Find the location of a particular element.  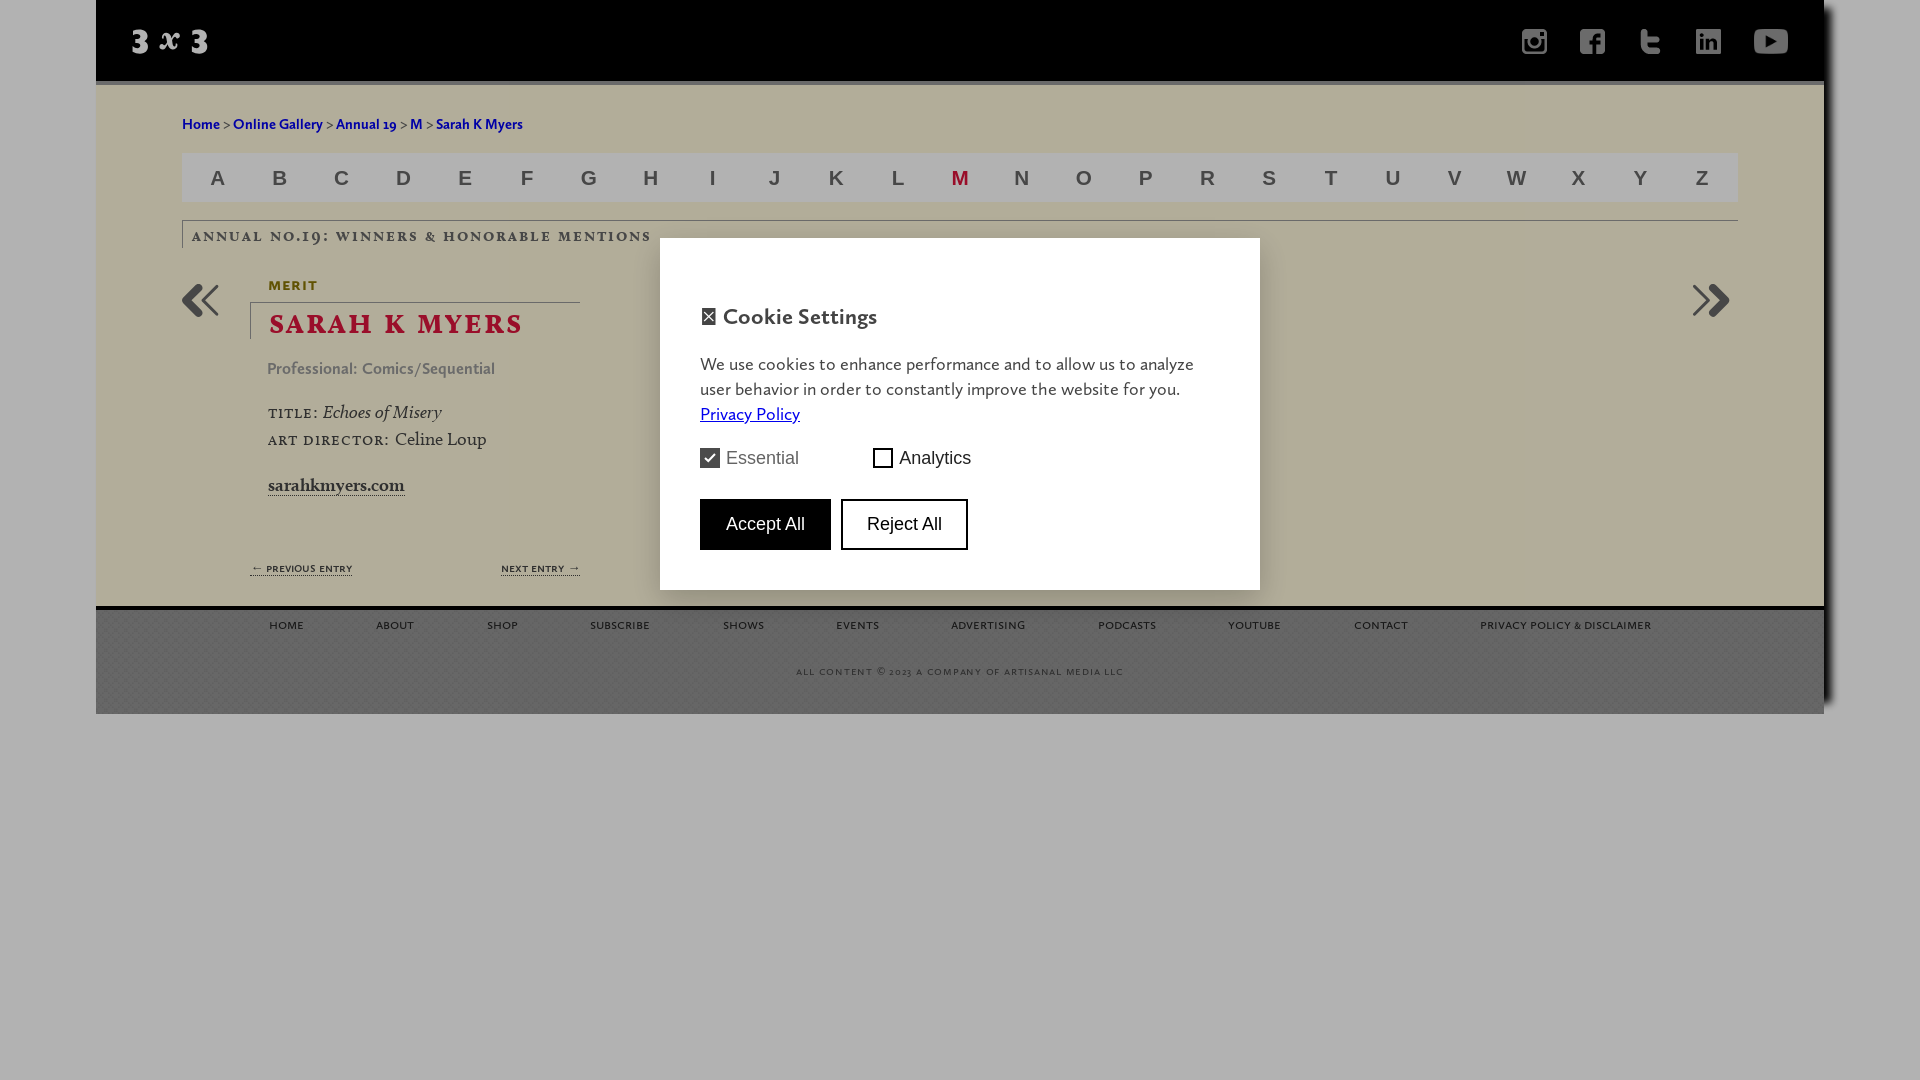

B is located at coordinates (280, 178).